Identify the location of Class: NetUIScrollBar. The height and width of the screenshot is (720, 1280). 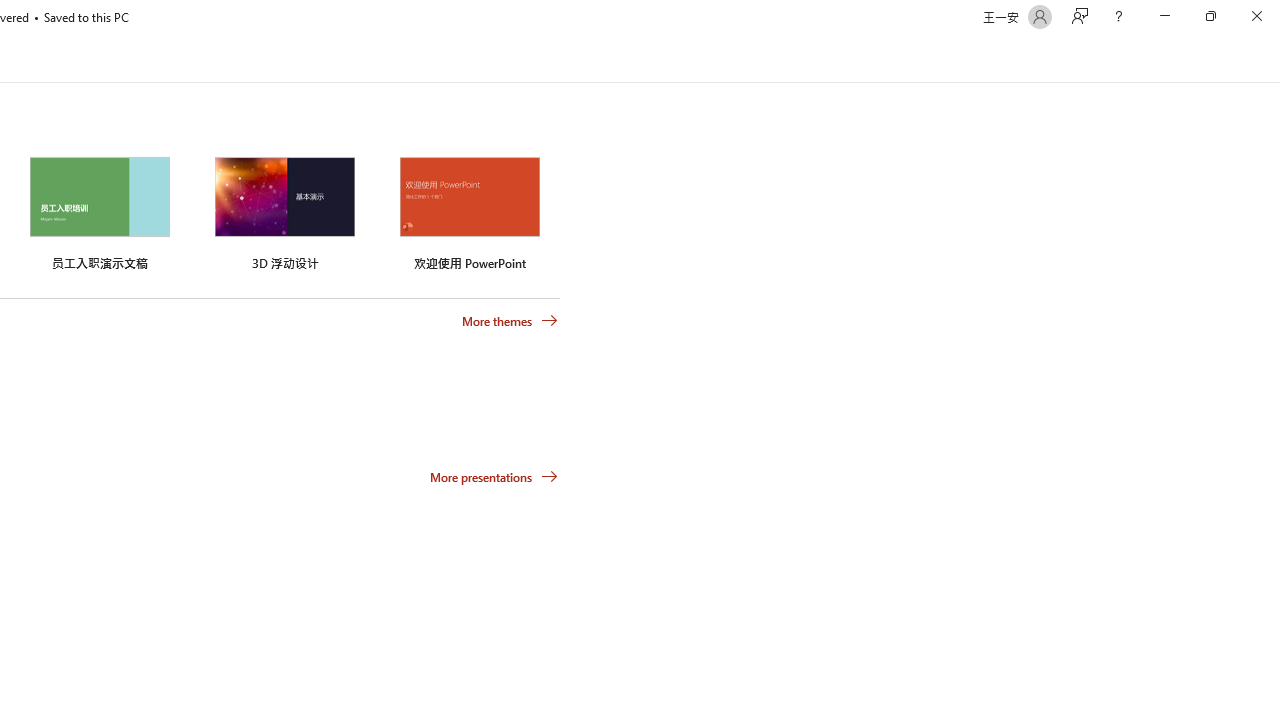
(1272, 59).